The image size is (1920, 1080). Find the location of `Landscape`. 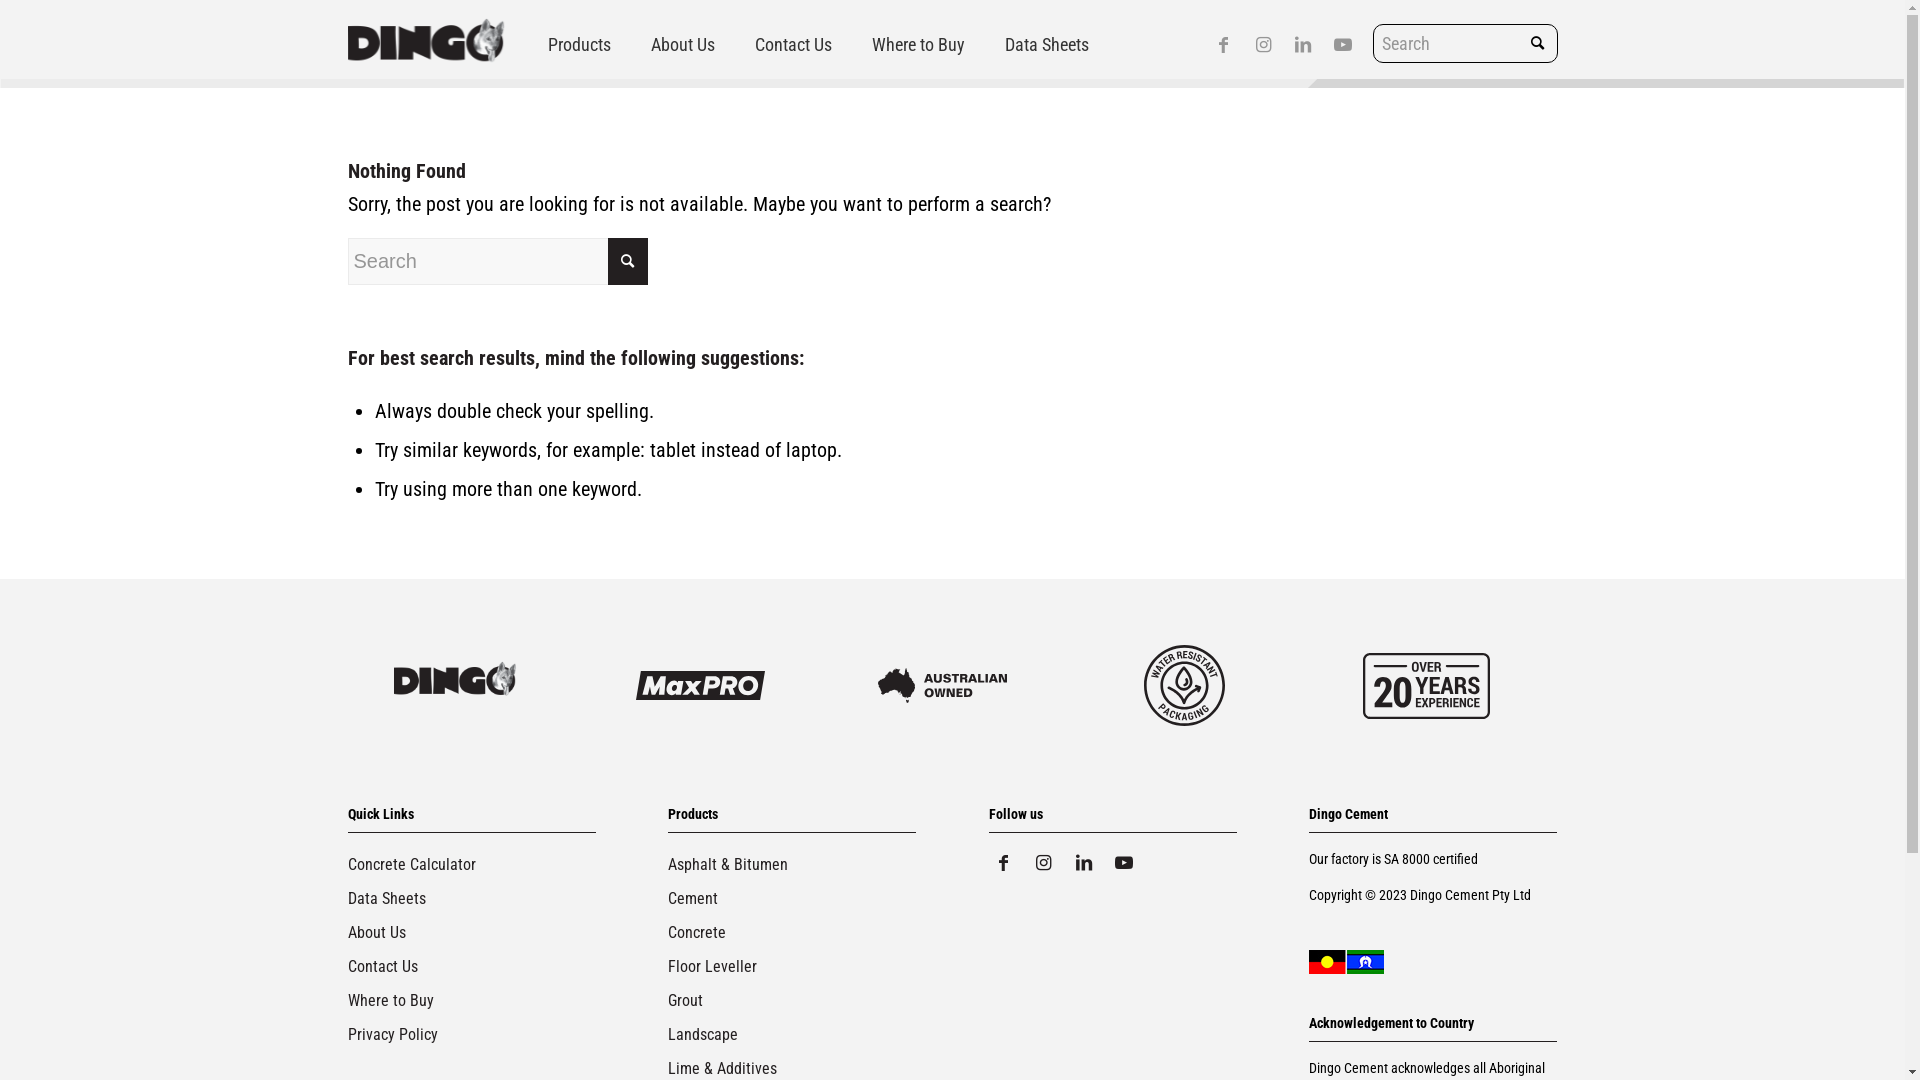

Landscape is located at coordinates (792, 1034).